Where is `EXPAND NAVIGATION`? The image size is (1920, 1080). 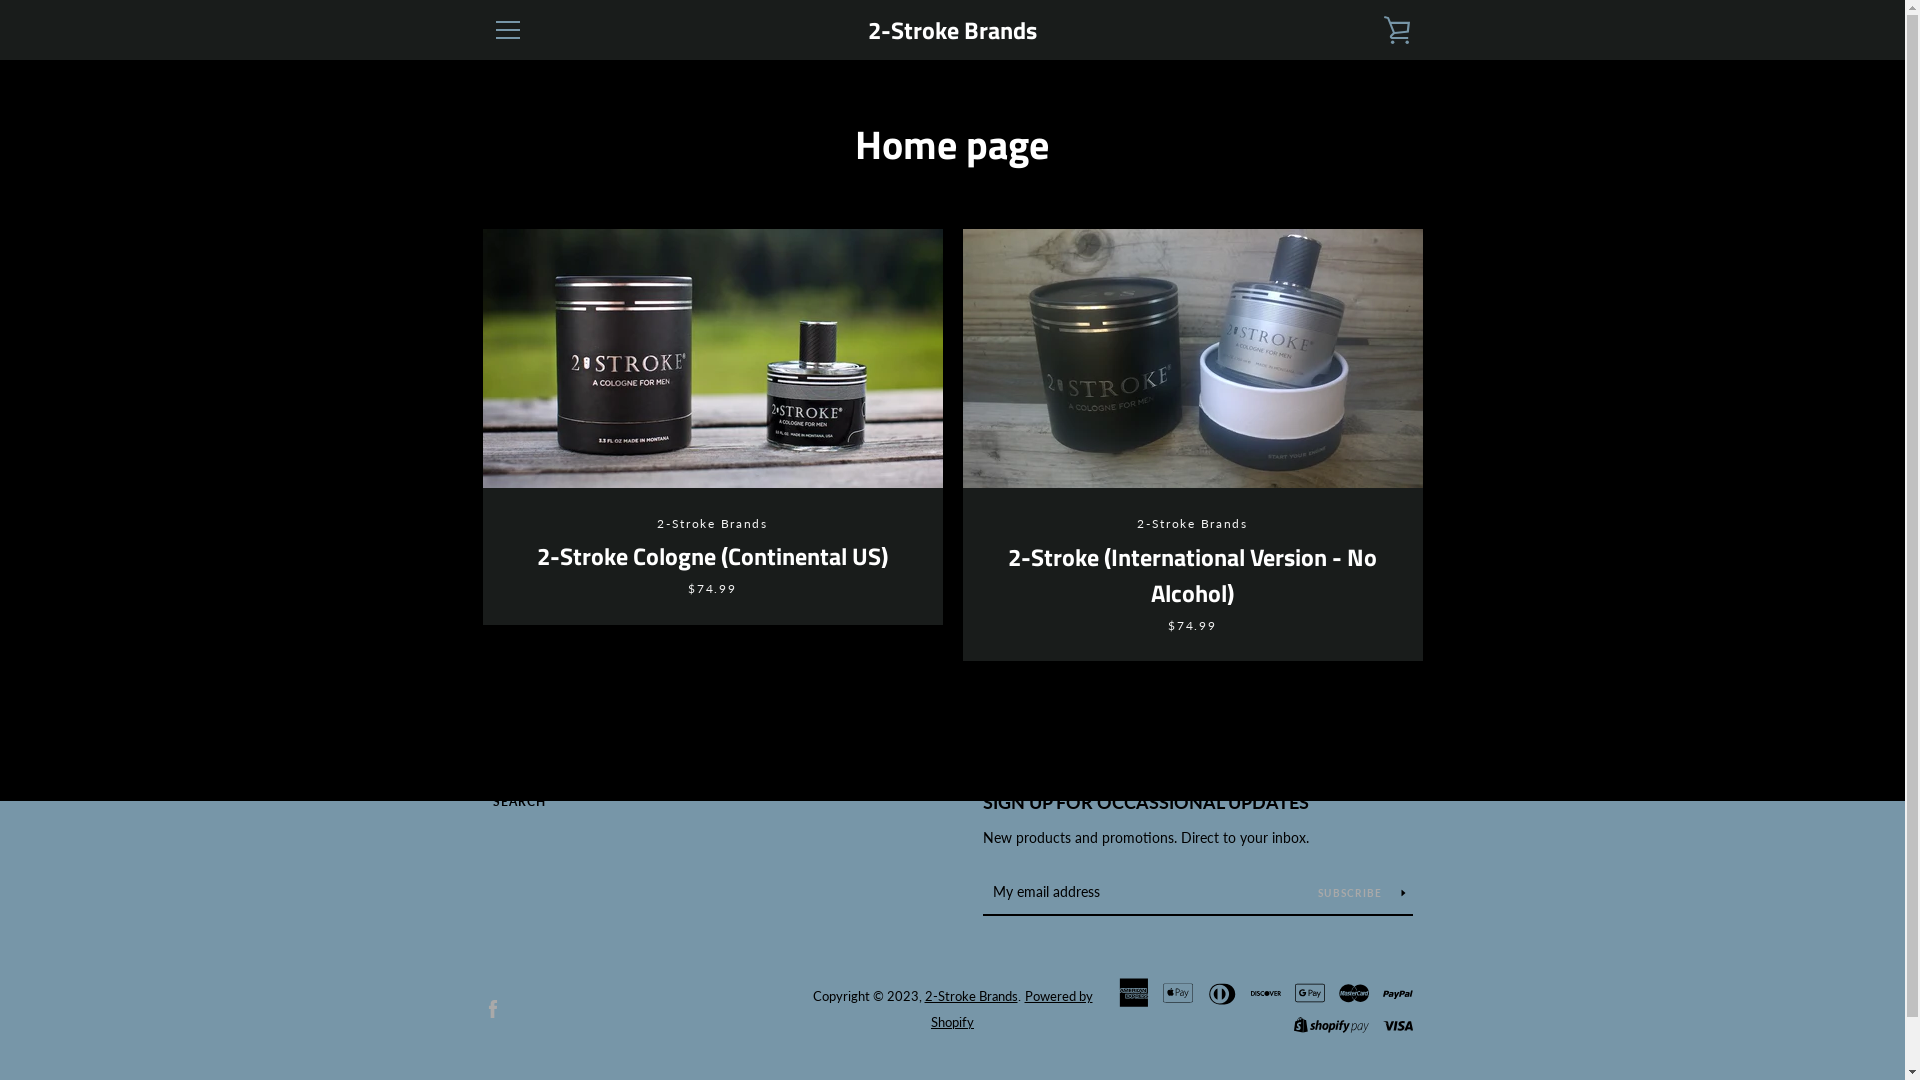 EXPAND NAVIGATION is located at coordinates (507, 30).